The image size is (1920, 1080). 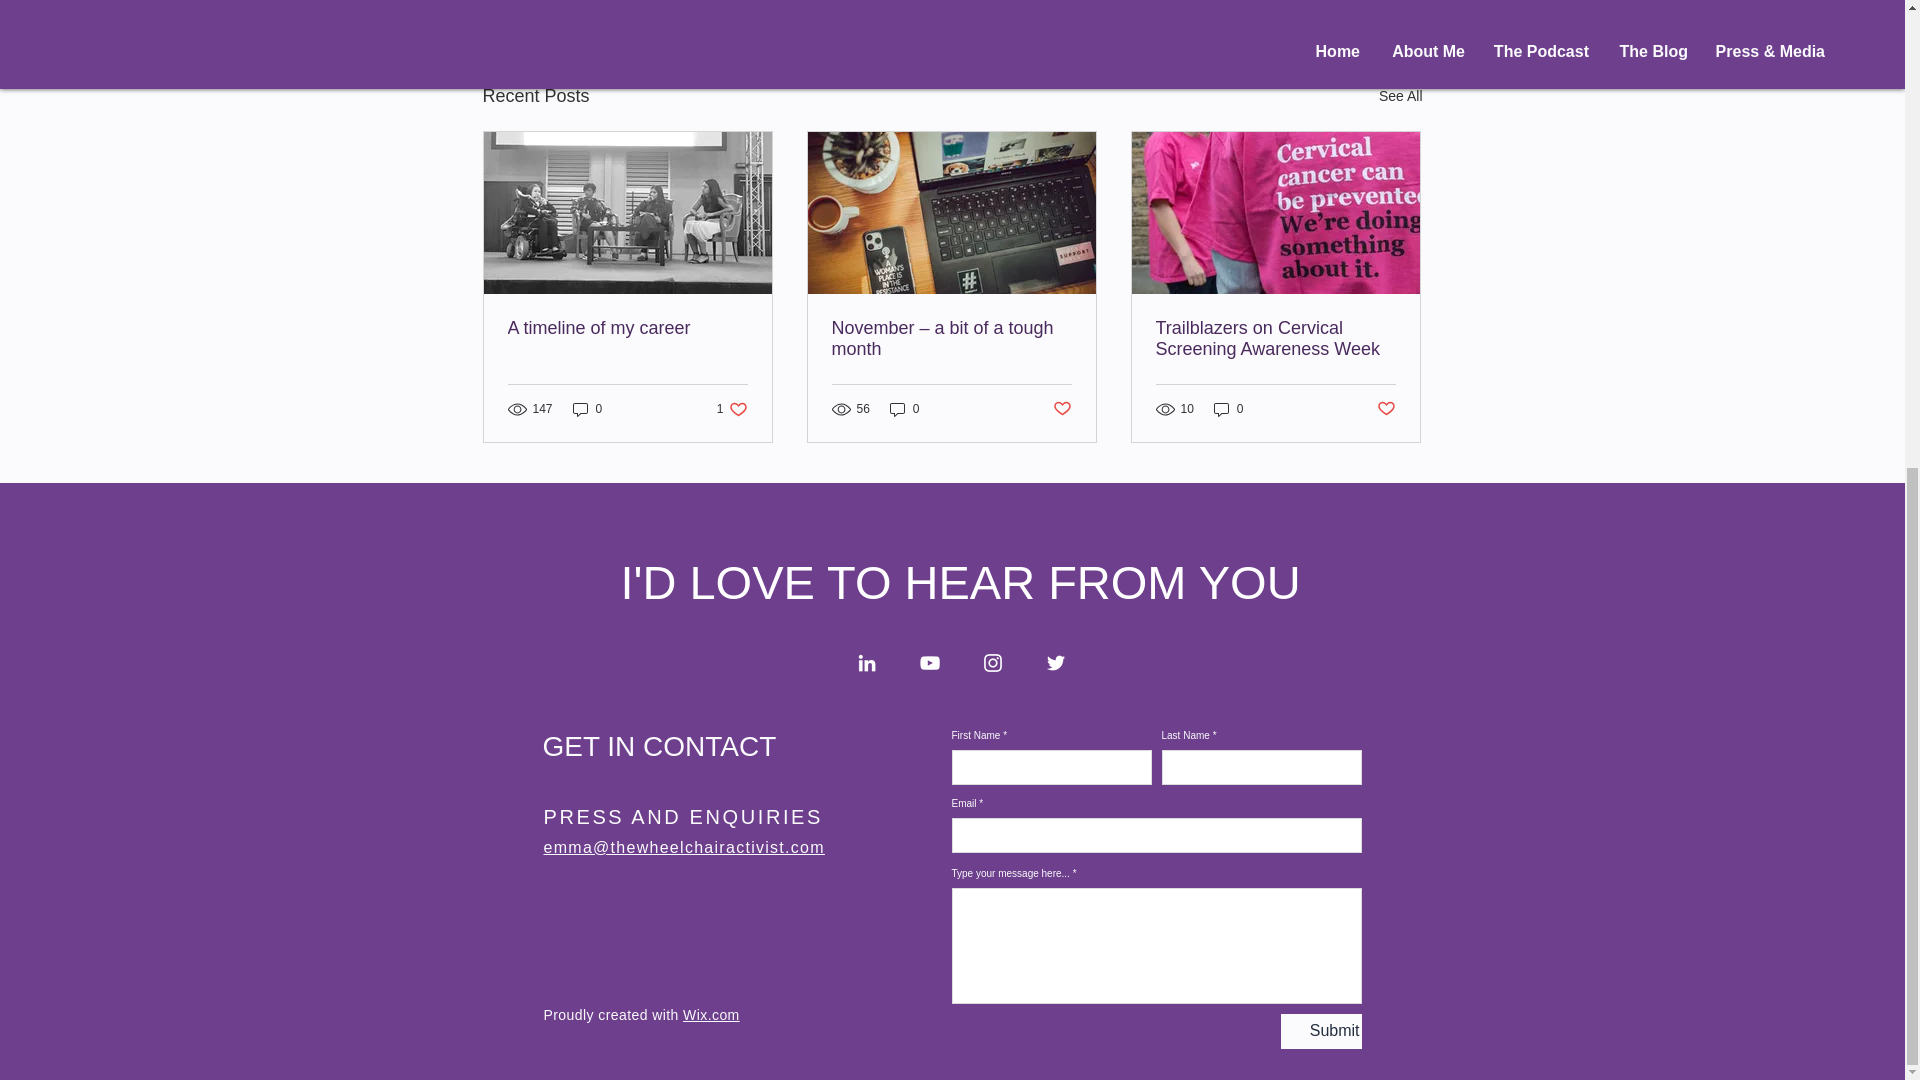 What do you see at coordinates (628, 328) in the screenshot?
I see `A timeline of my career` at bounding box center [628, 328].